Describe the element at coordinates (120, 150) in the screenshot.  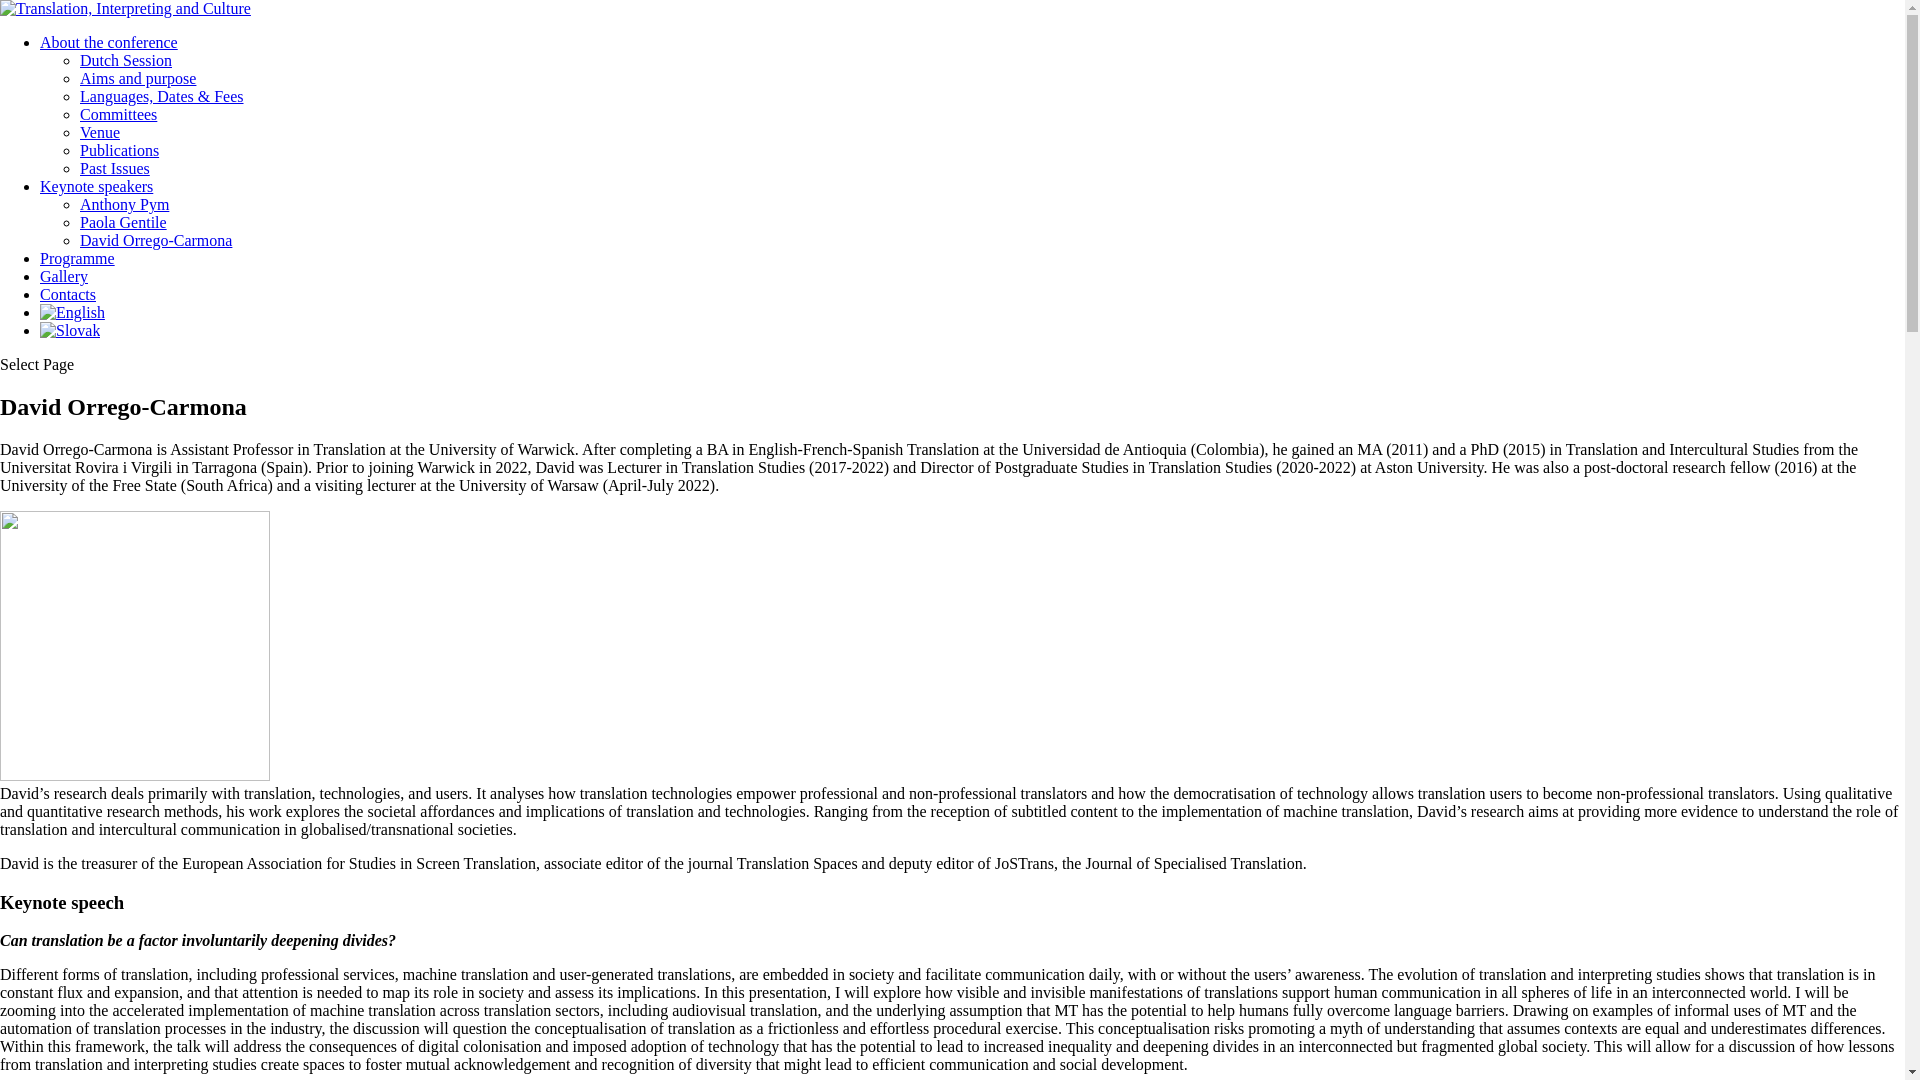
I see `Publications` at that location.